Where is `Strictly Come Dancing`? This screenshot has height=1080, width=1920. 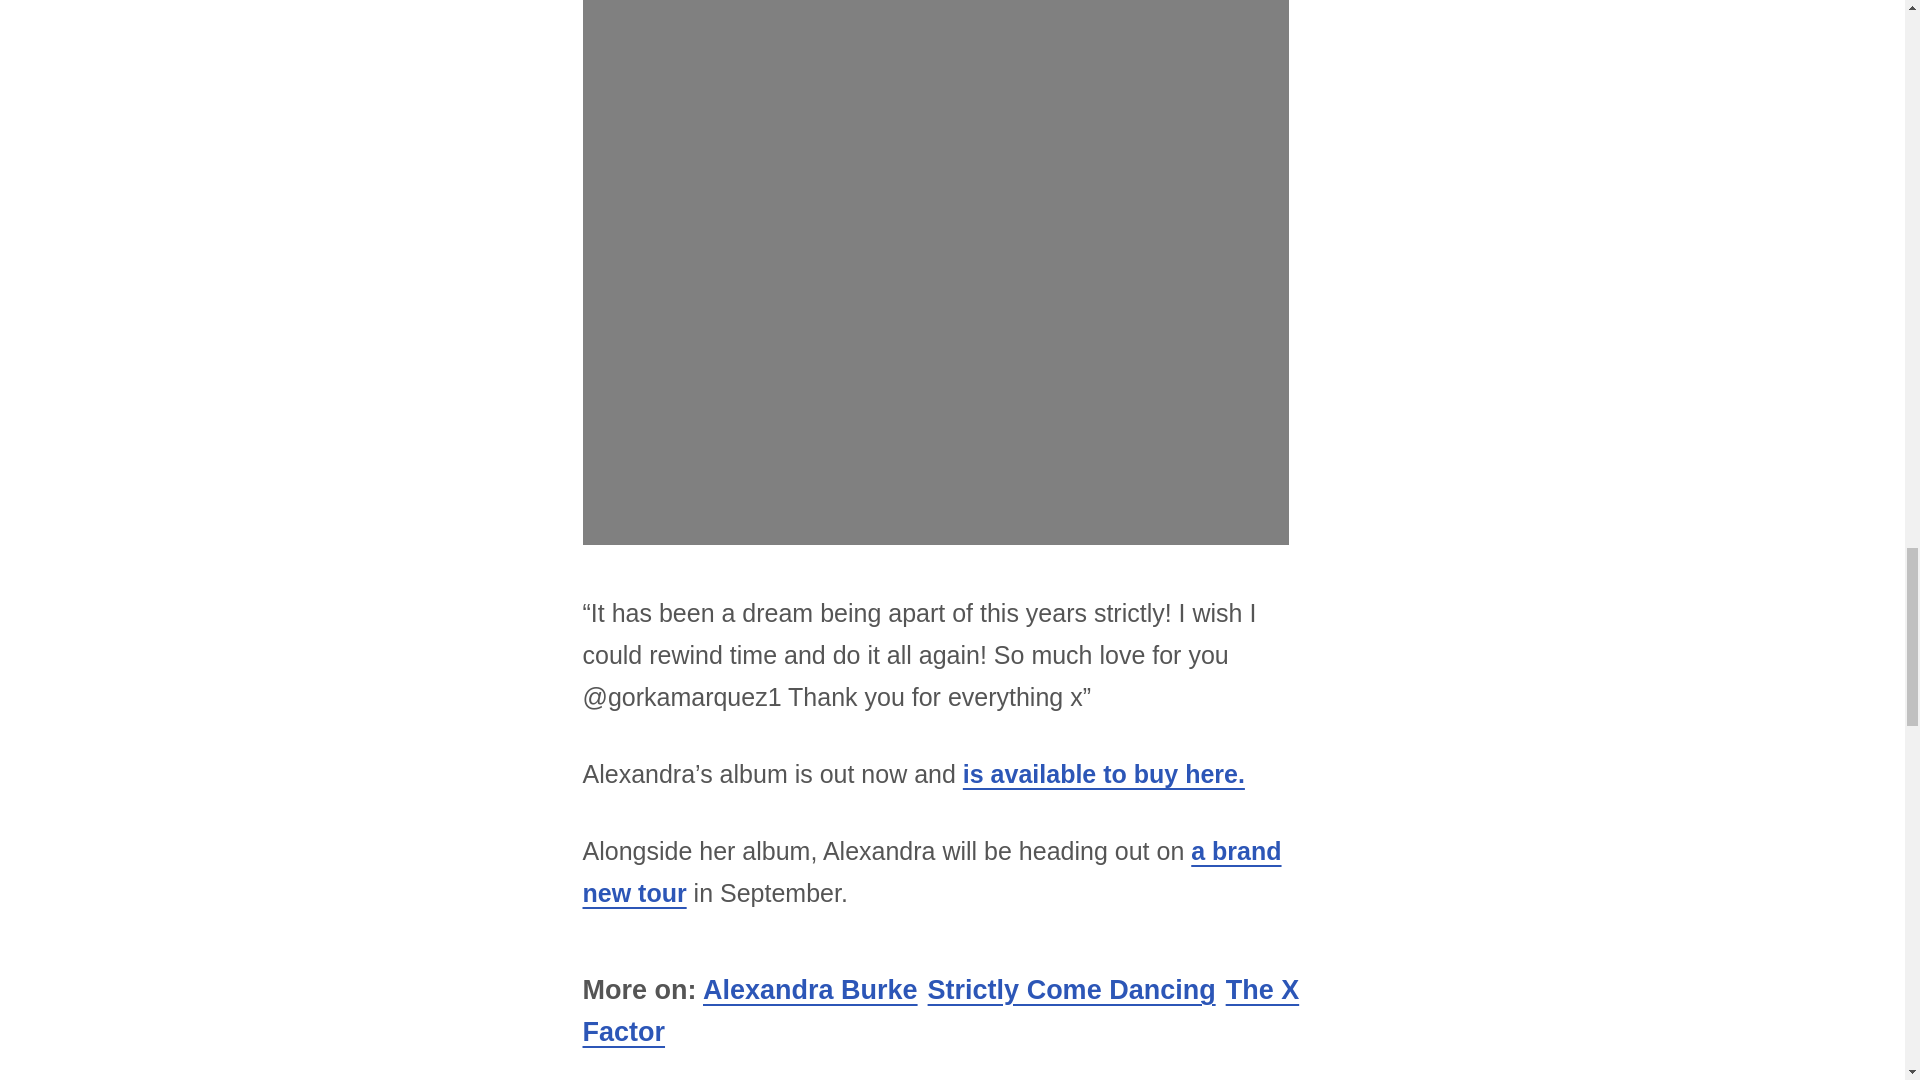
Strictly Come Dancing is located at coordinates (1071, 990).